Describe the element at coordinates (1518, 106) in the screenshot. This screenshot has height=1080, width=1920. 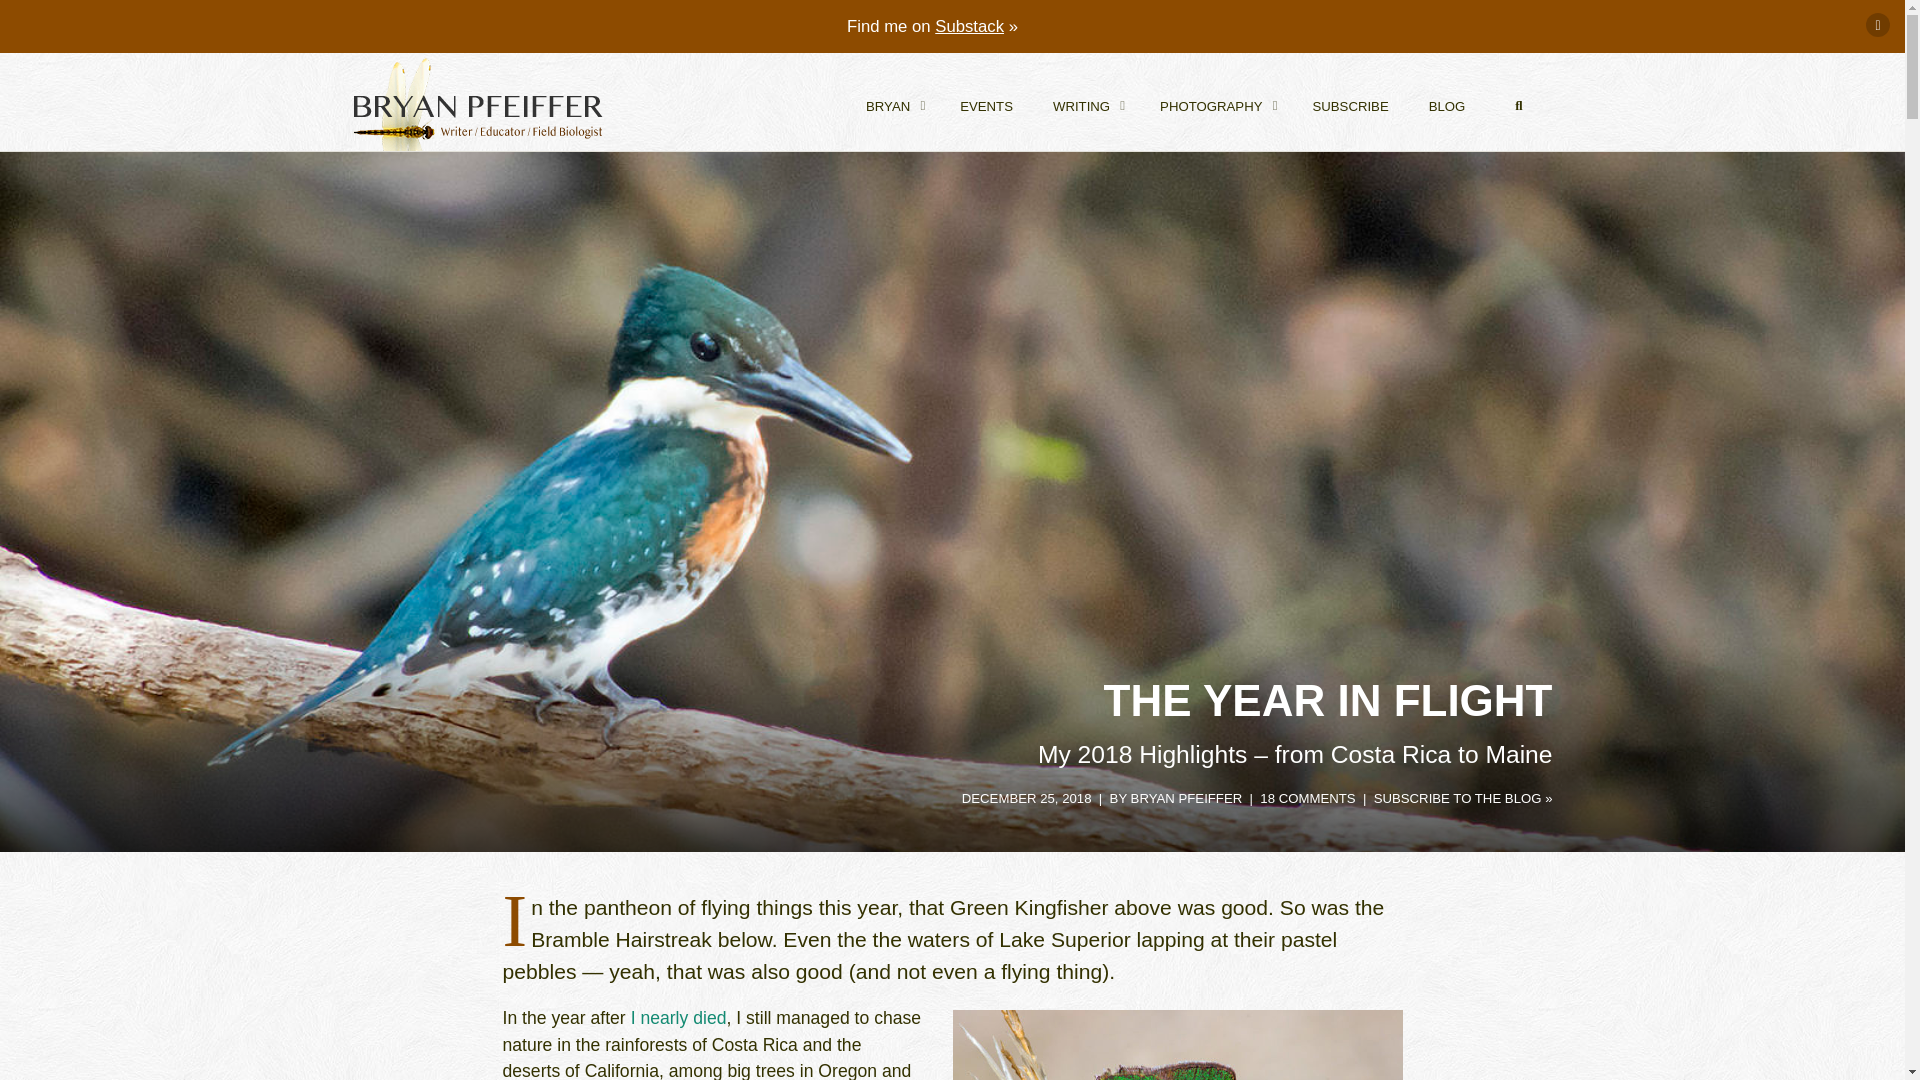
I see `Search` at that location.